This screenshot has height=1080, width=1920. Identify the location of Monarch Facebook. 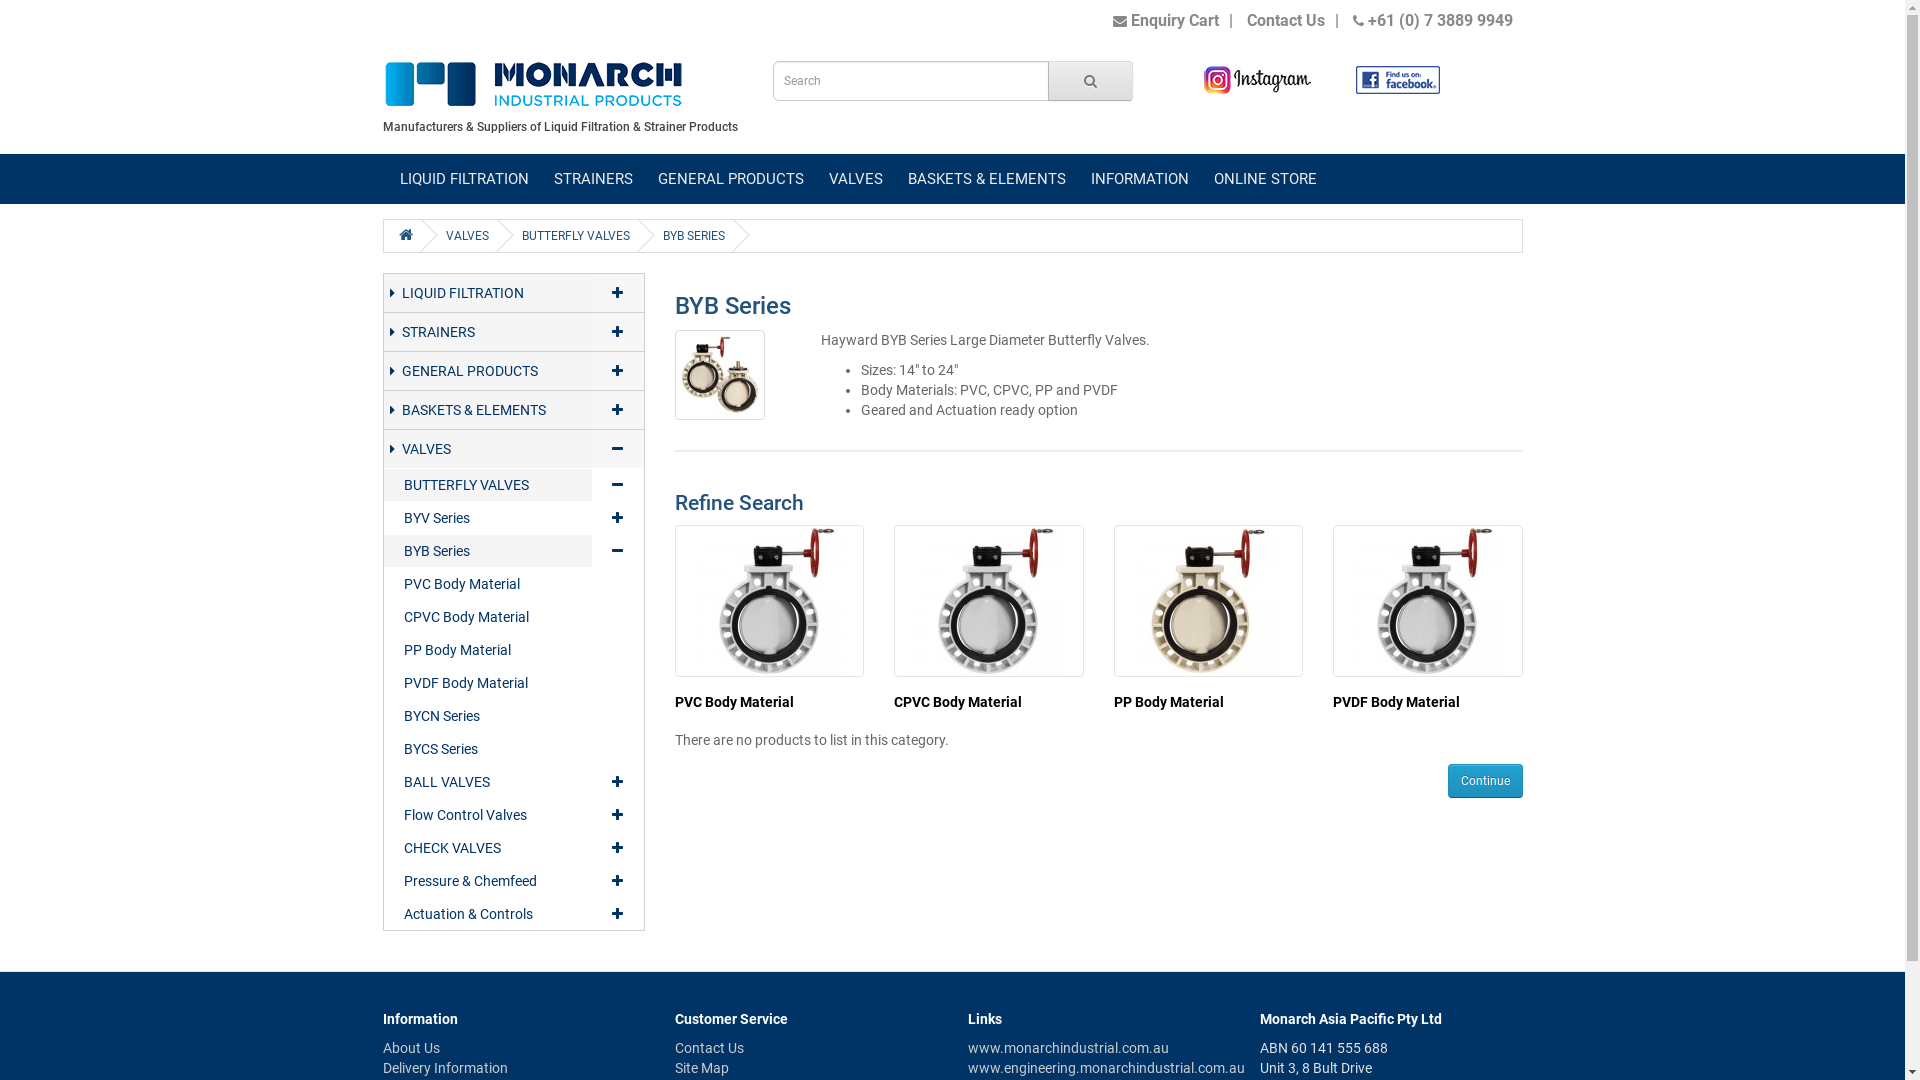
(1398, 80).